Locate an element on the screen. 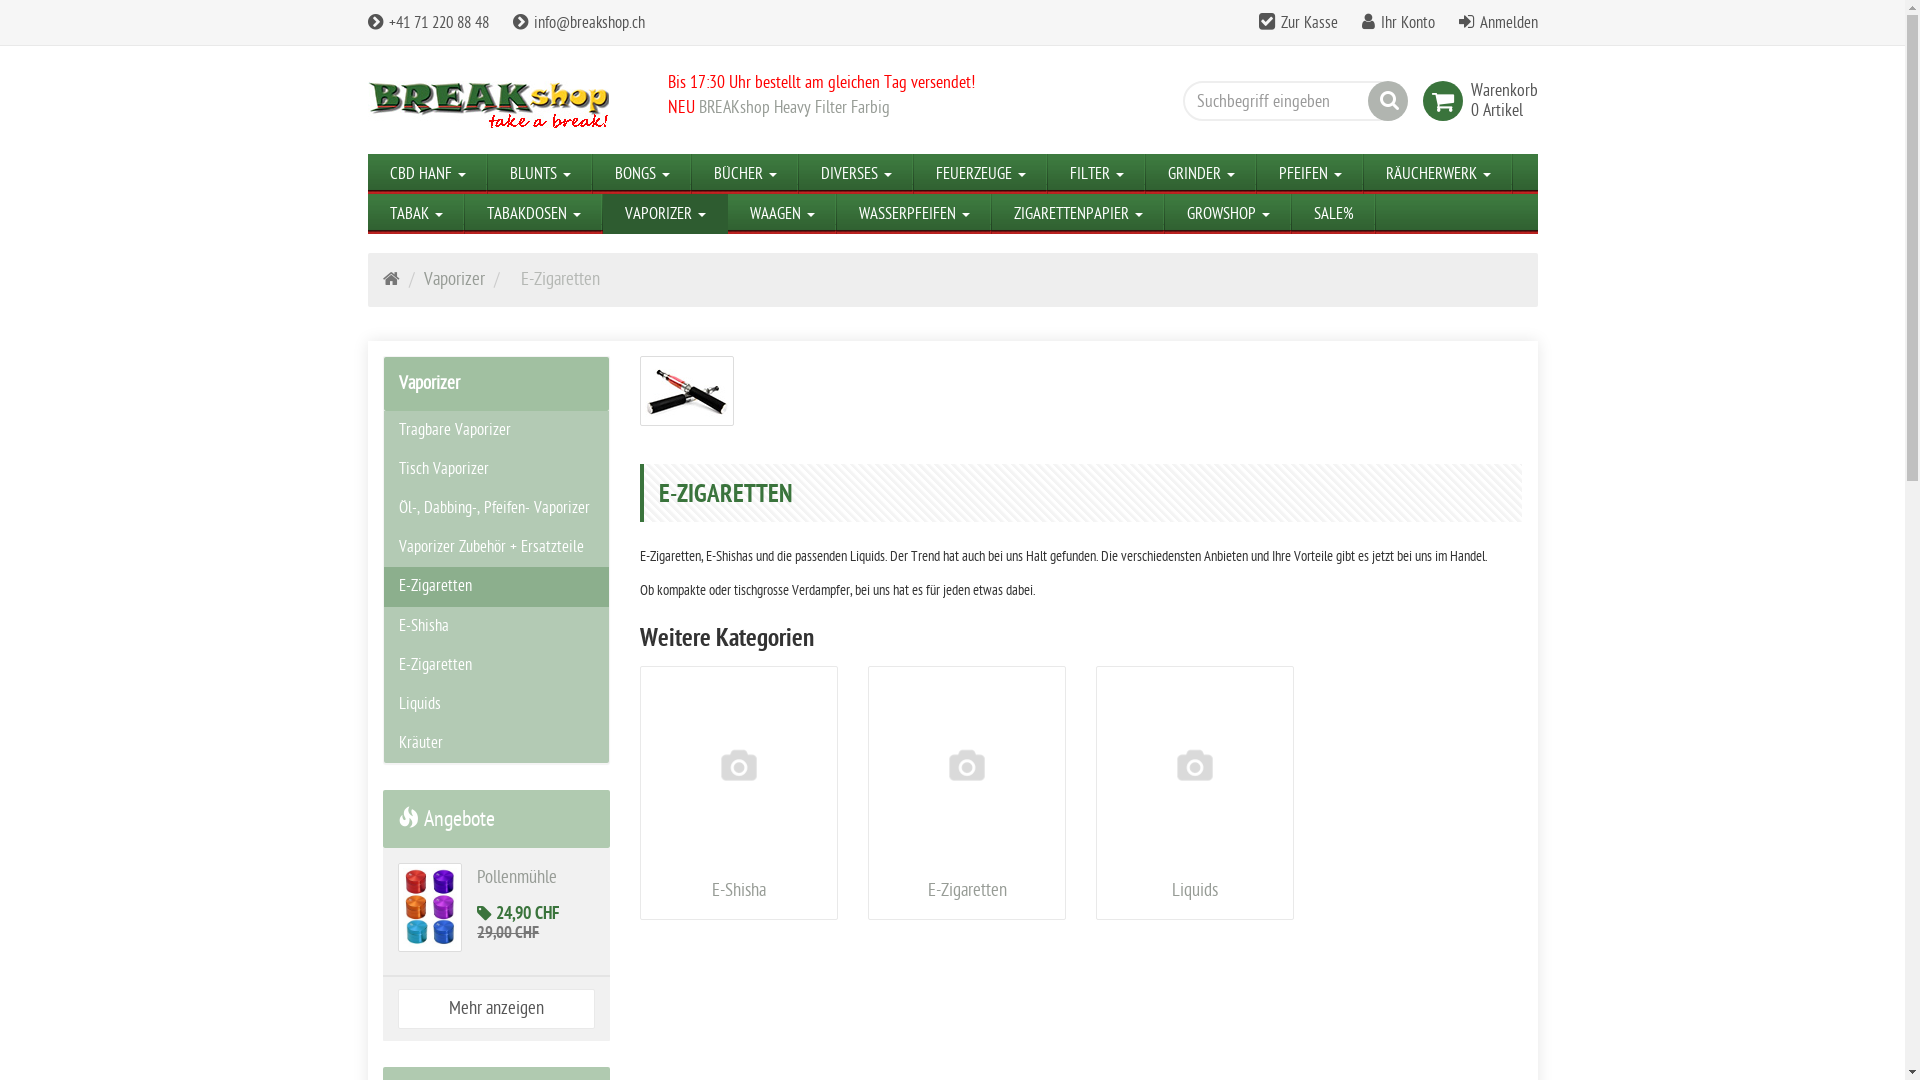 This screenshot has width=1920, height=1080. Vaporizer is located at coordinates (454, 280).